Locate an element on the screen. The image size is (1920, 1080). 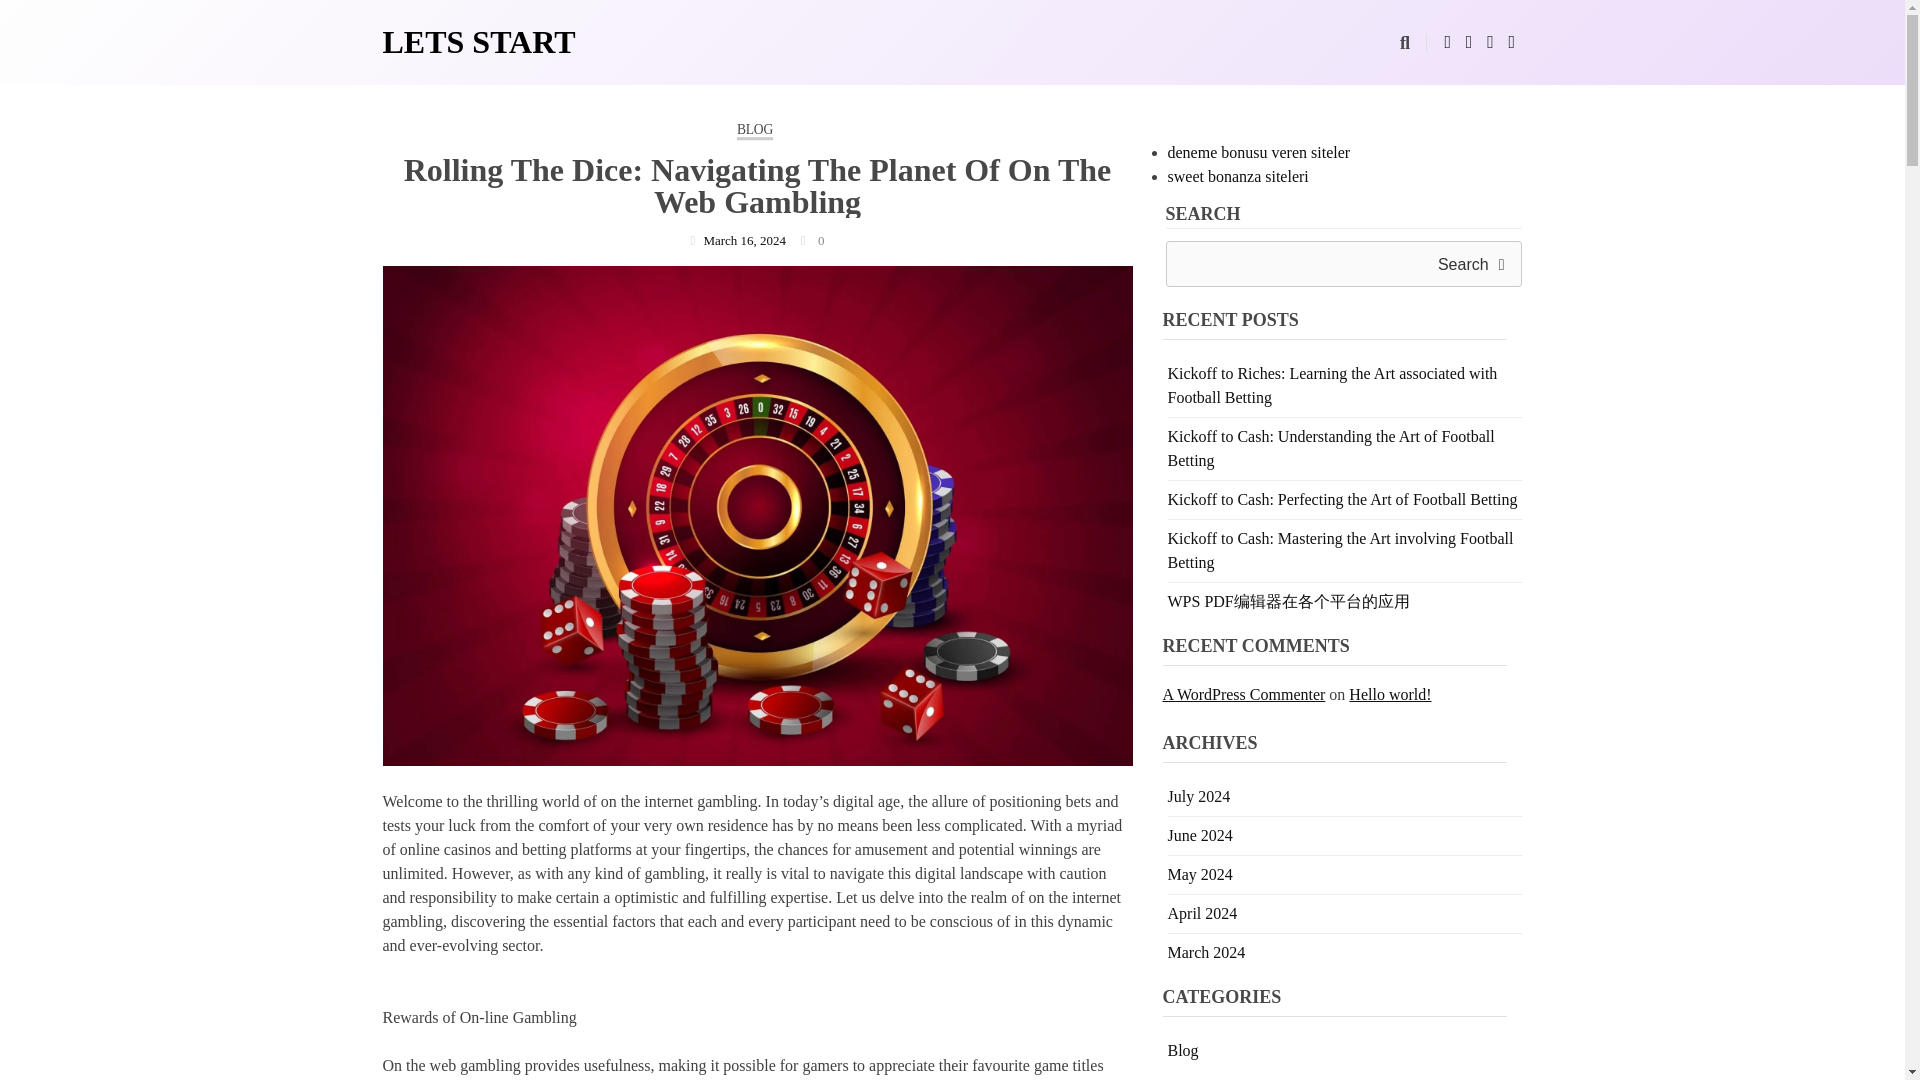
June 2024 is located at coordinates (1200, 835).